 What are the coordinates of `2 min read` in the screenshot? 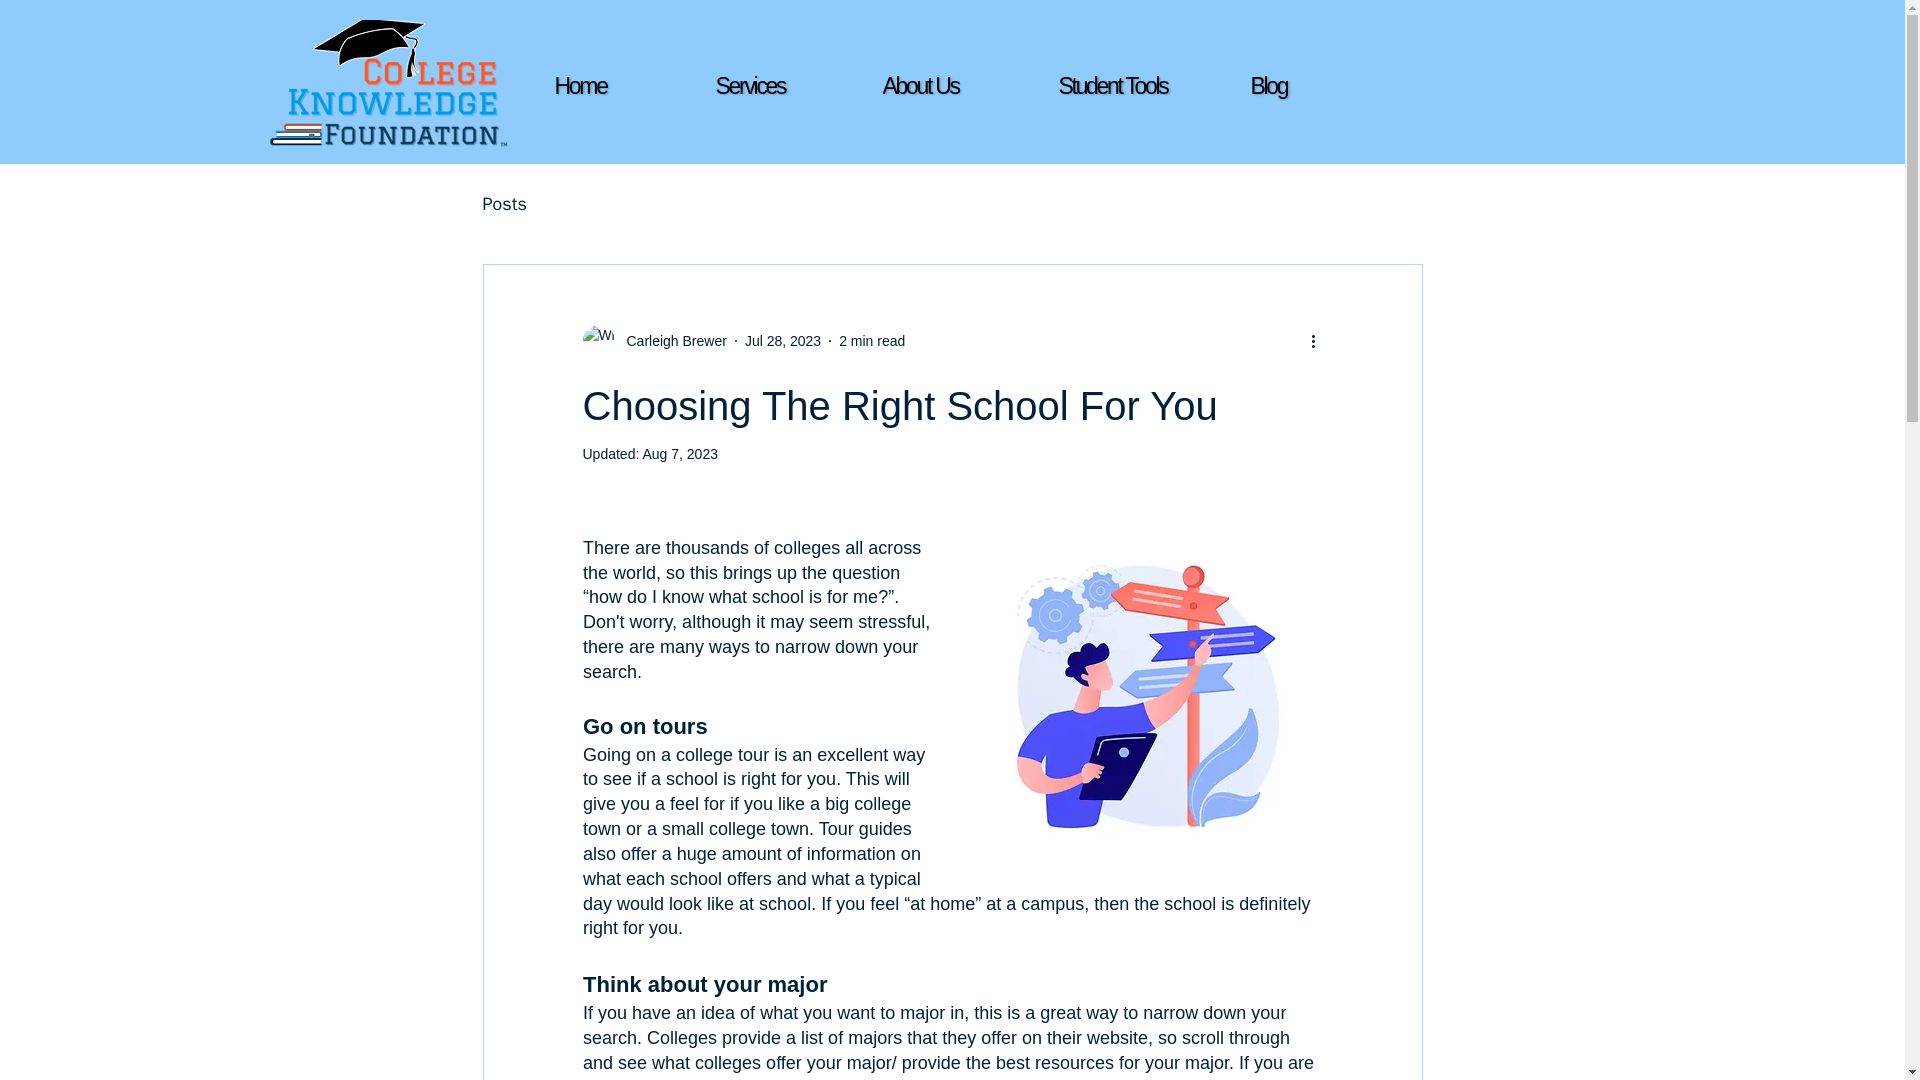 It's located at (872, 339).